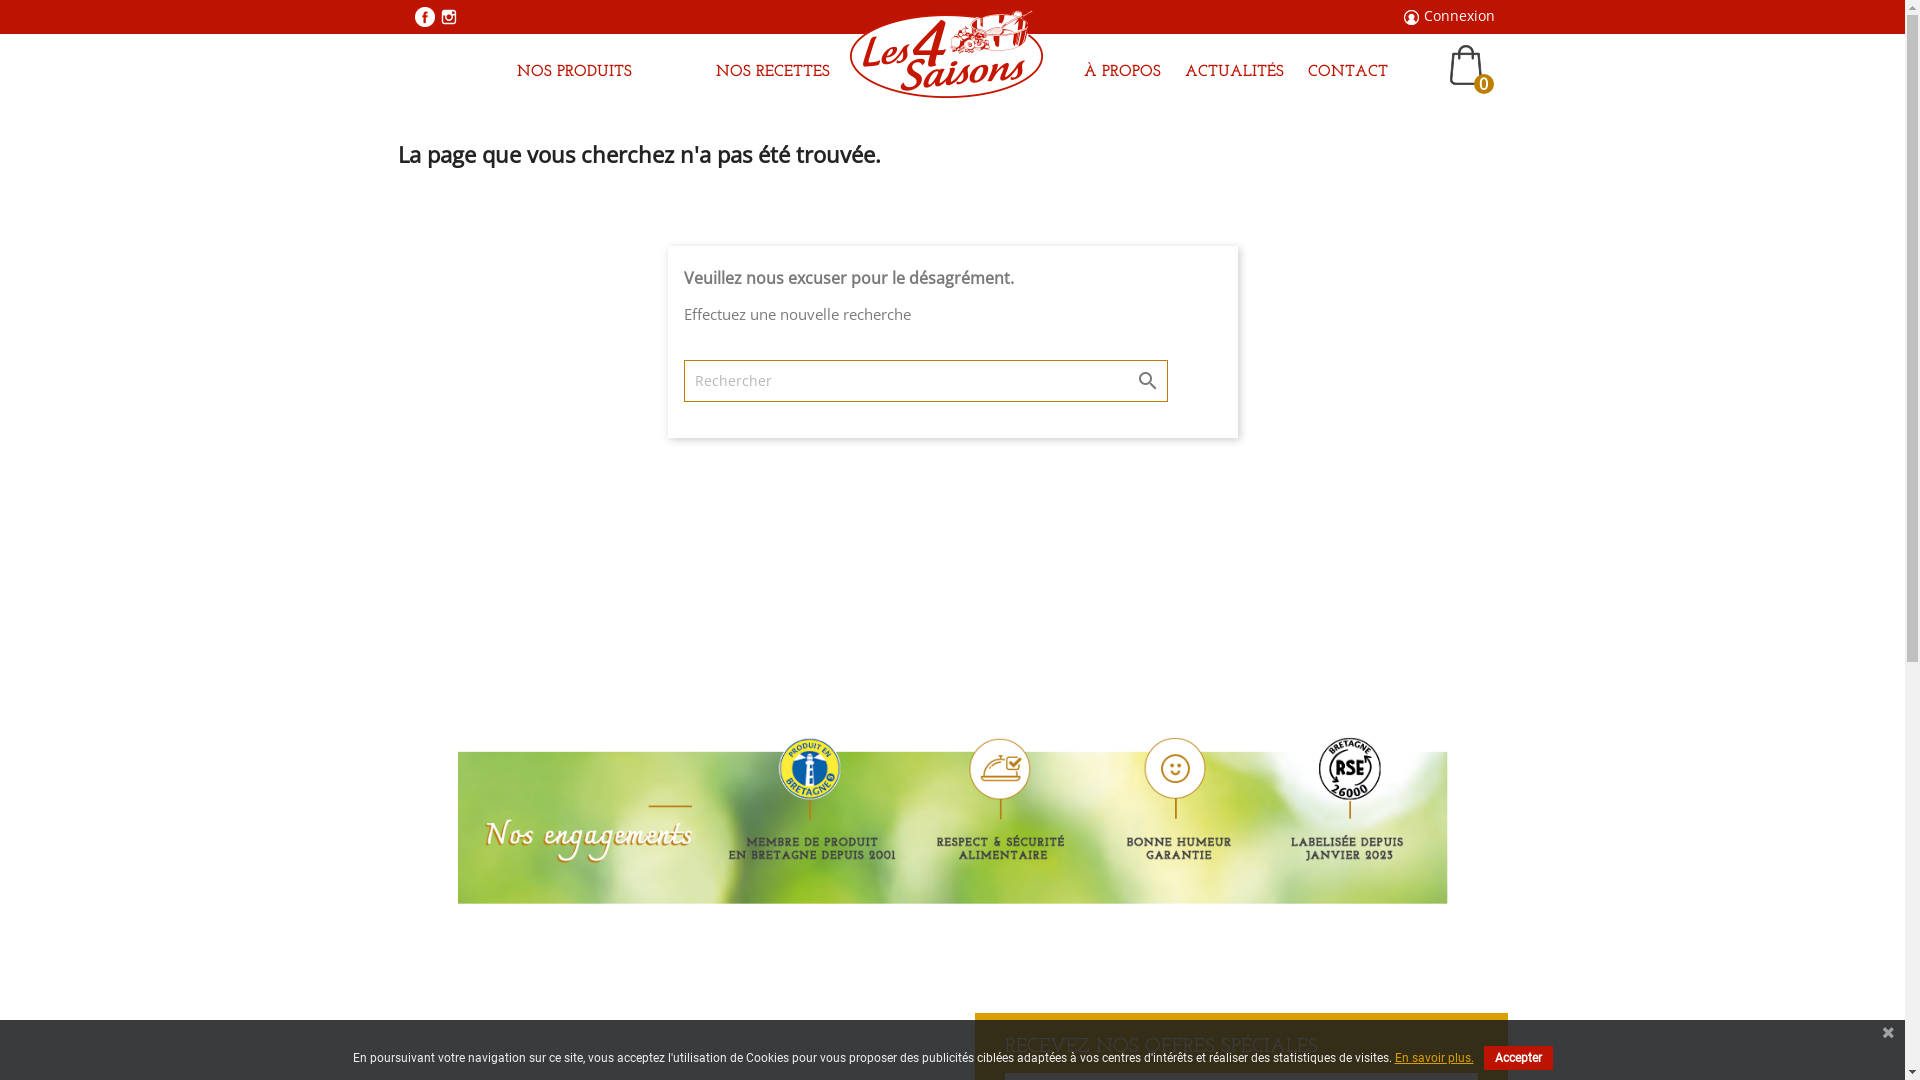 The image size is (1920, 1080). What do you see at coordinates (448, 17) in the screenshot?
I see `Instagram` at bounding box center [448, 17].